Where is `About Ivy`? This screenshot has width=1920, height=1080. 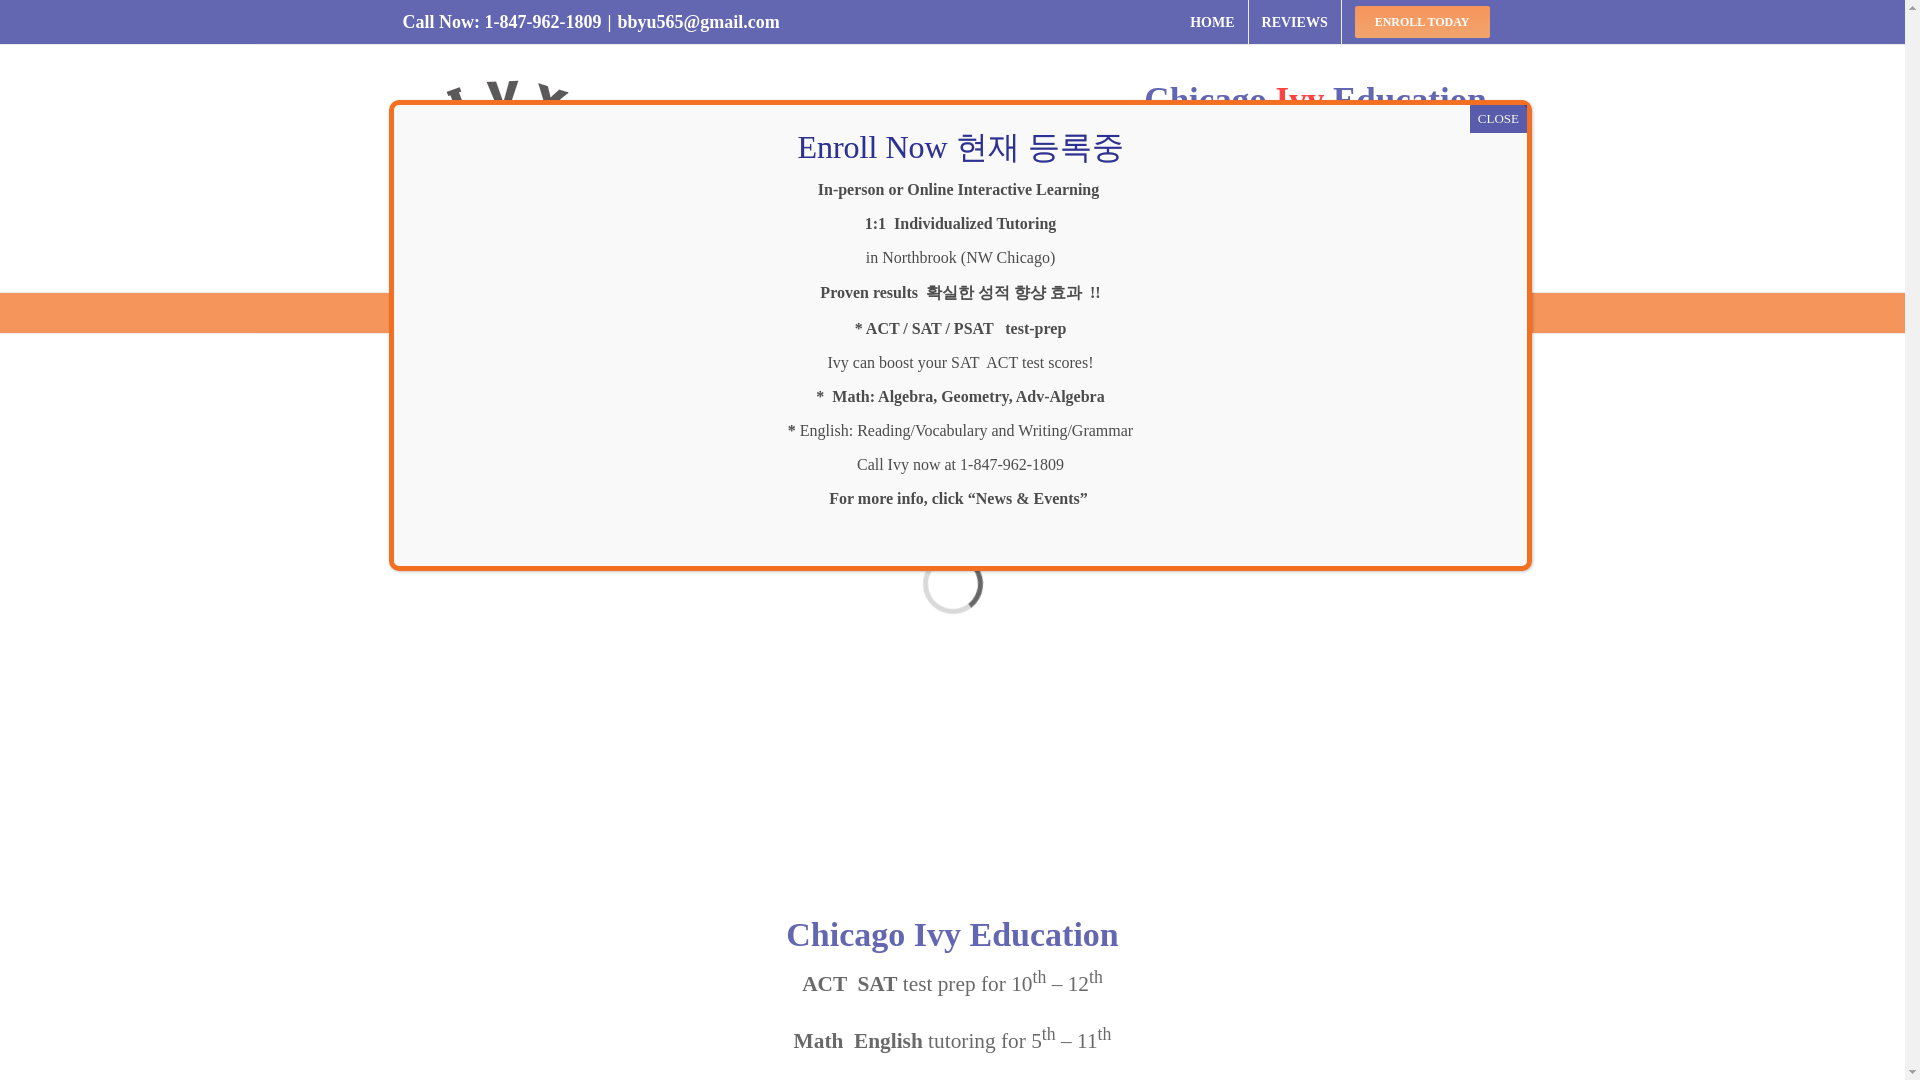 About Ivy is located at coordinates (496, 311).